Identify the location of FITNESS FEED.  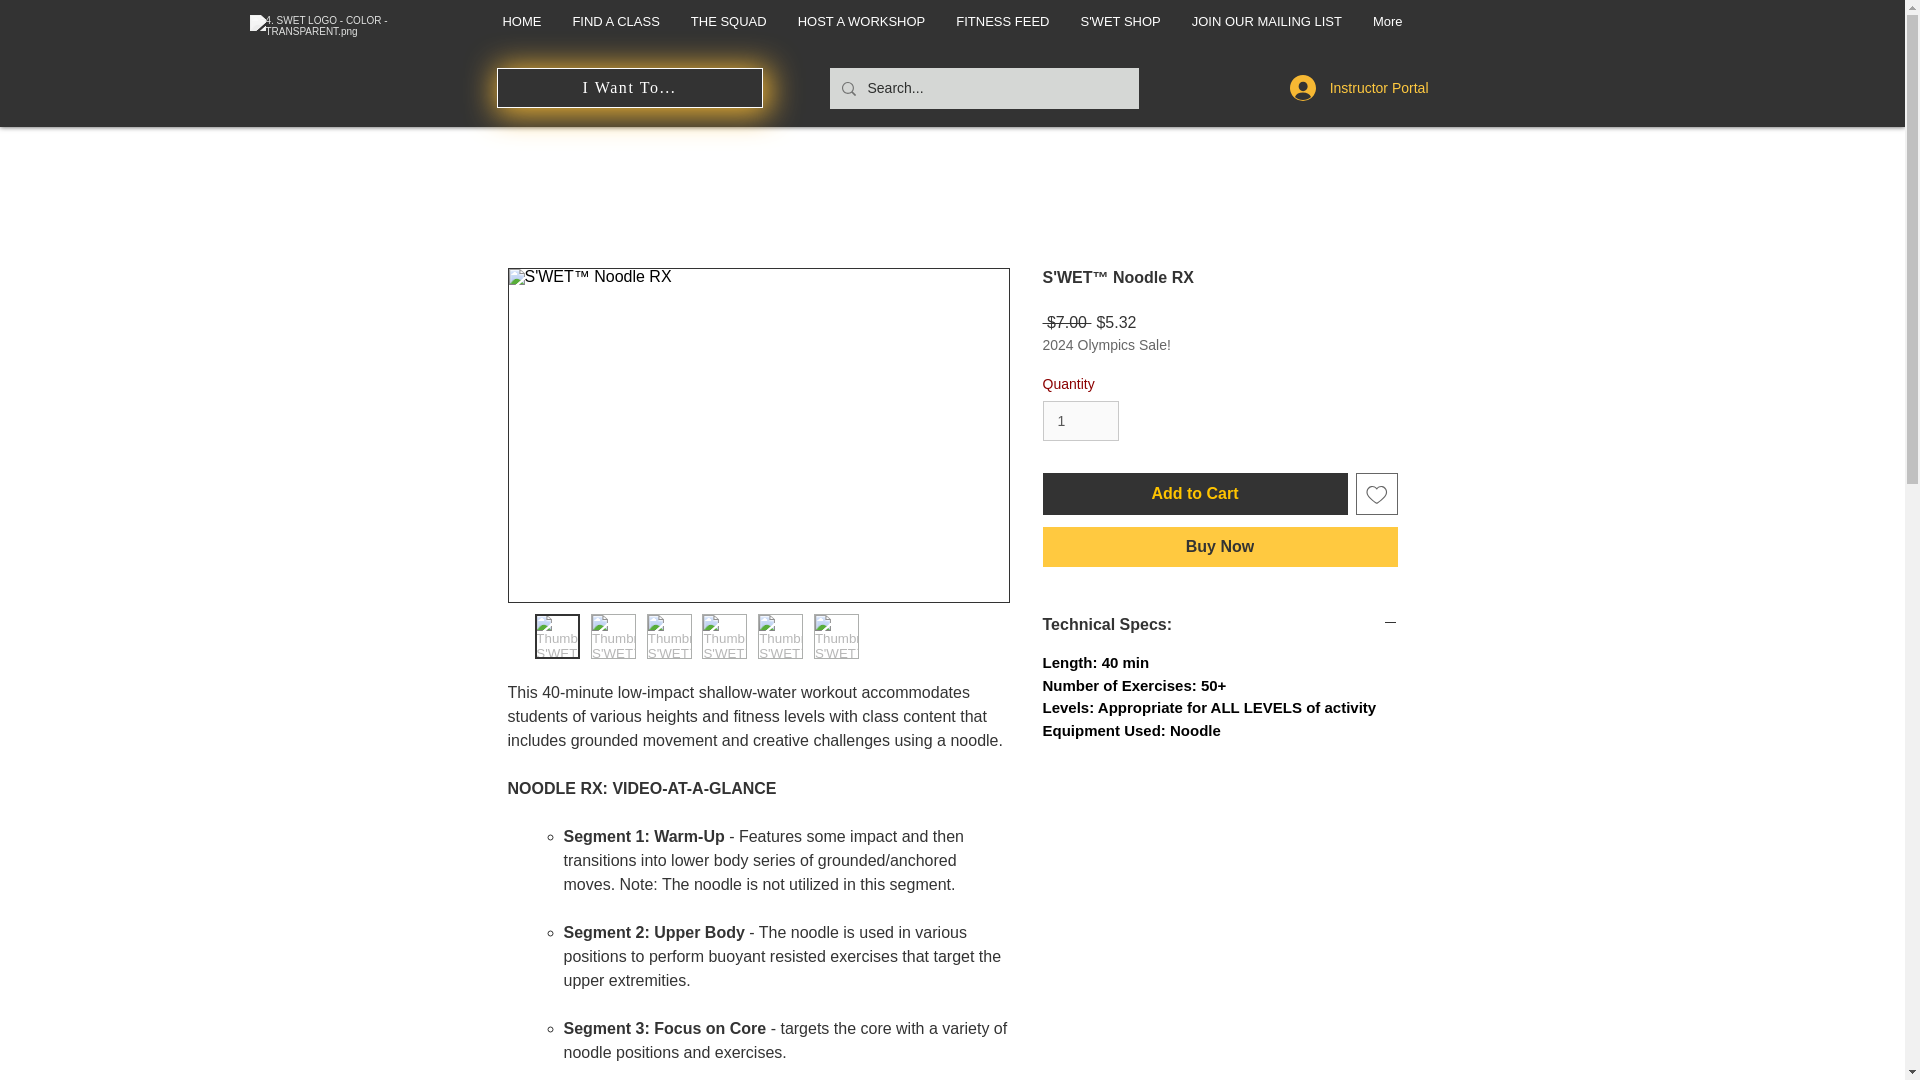
(1002, 30).